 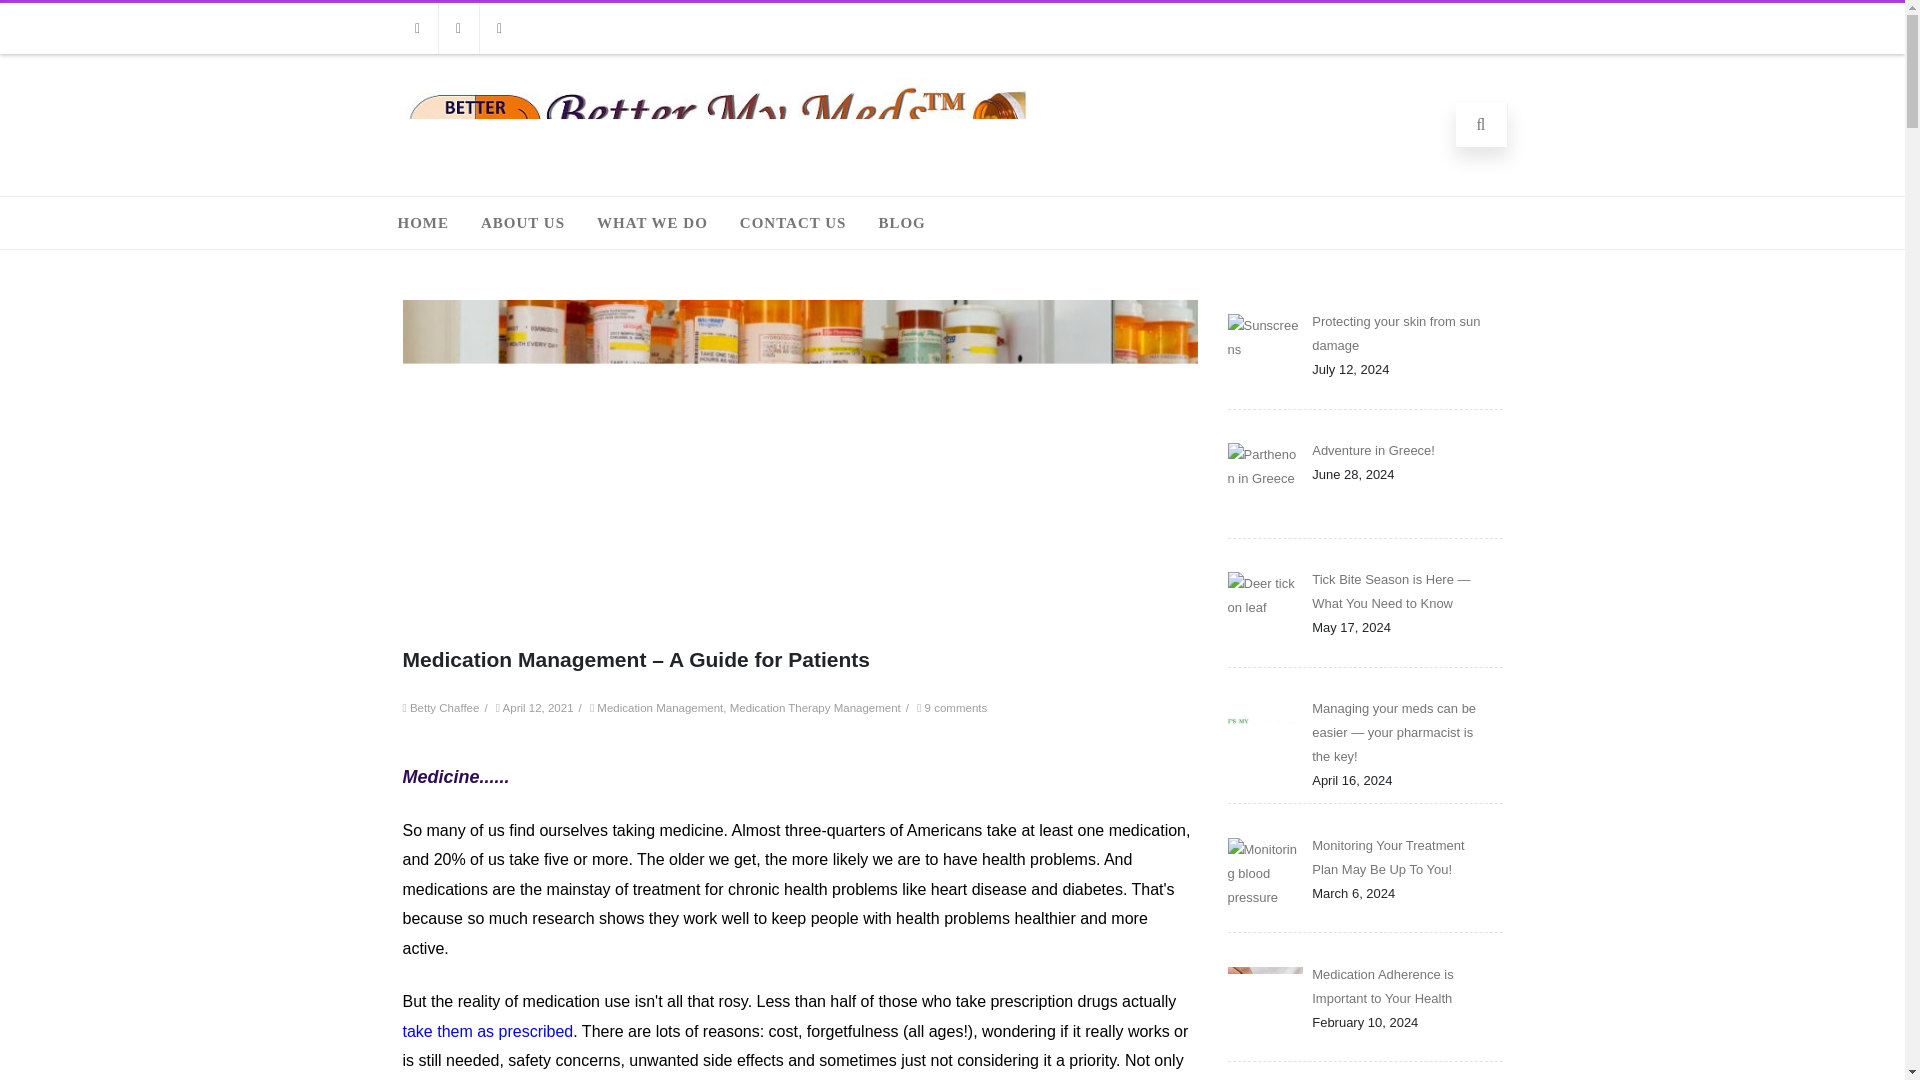 I want to click on Medication Management, so click(x=660, y=708).